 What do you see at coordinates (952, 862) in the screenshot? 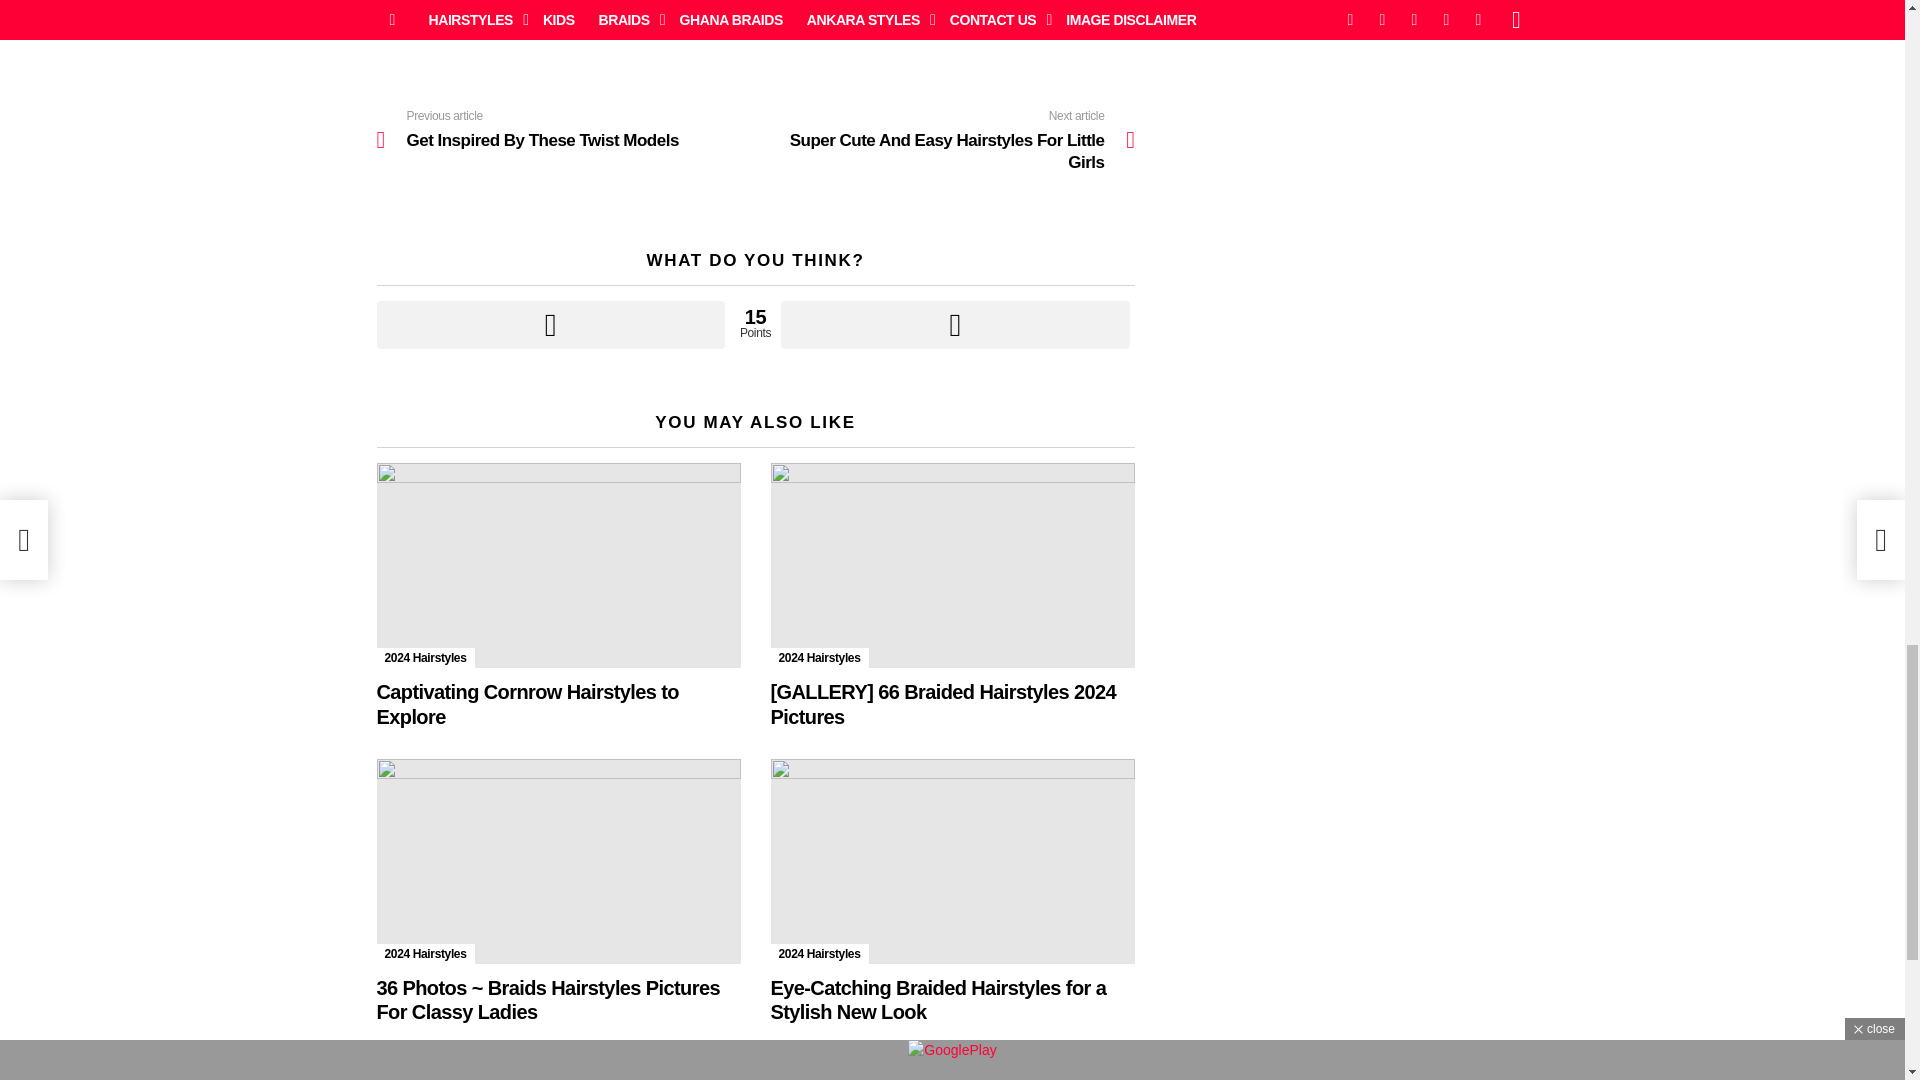
I see `Eye-Catching Braided Hairstyles for a Stylish New Look` at bounding box center [952, 862].